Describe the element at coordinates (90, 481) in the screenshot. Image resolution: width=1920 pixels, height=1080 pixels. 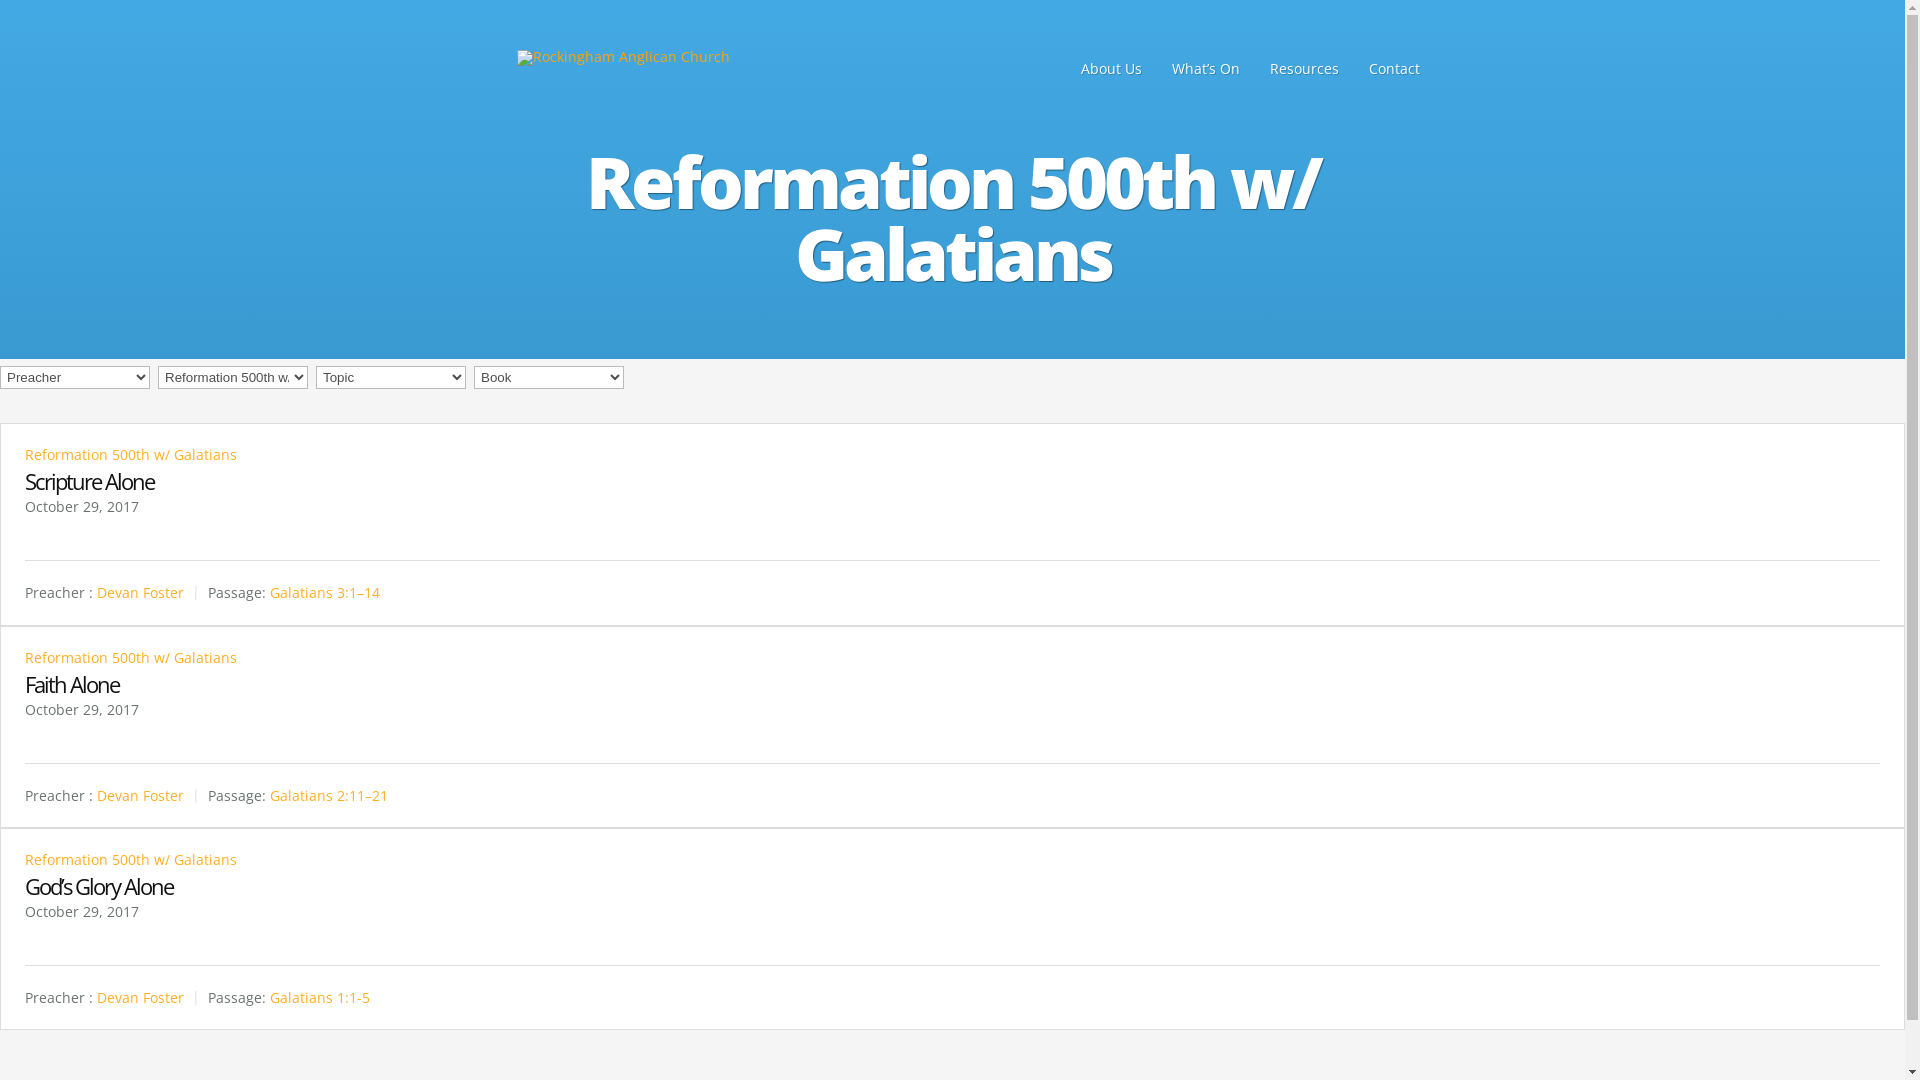
I see `Scripture Alone` at that location.